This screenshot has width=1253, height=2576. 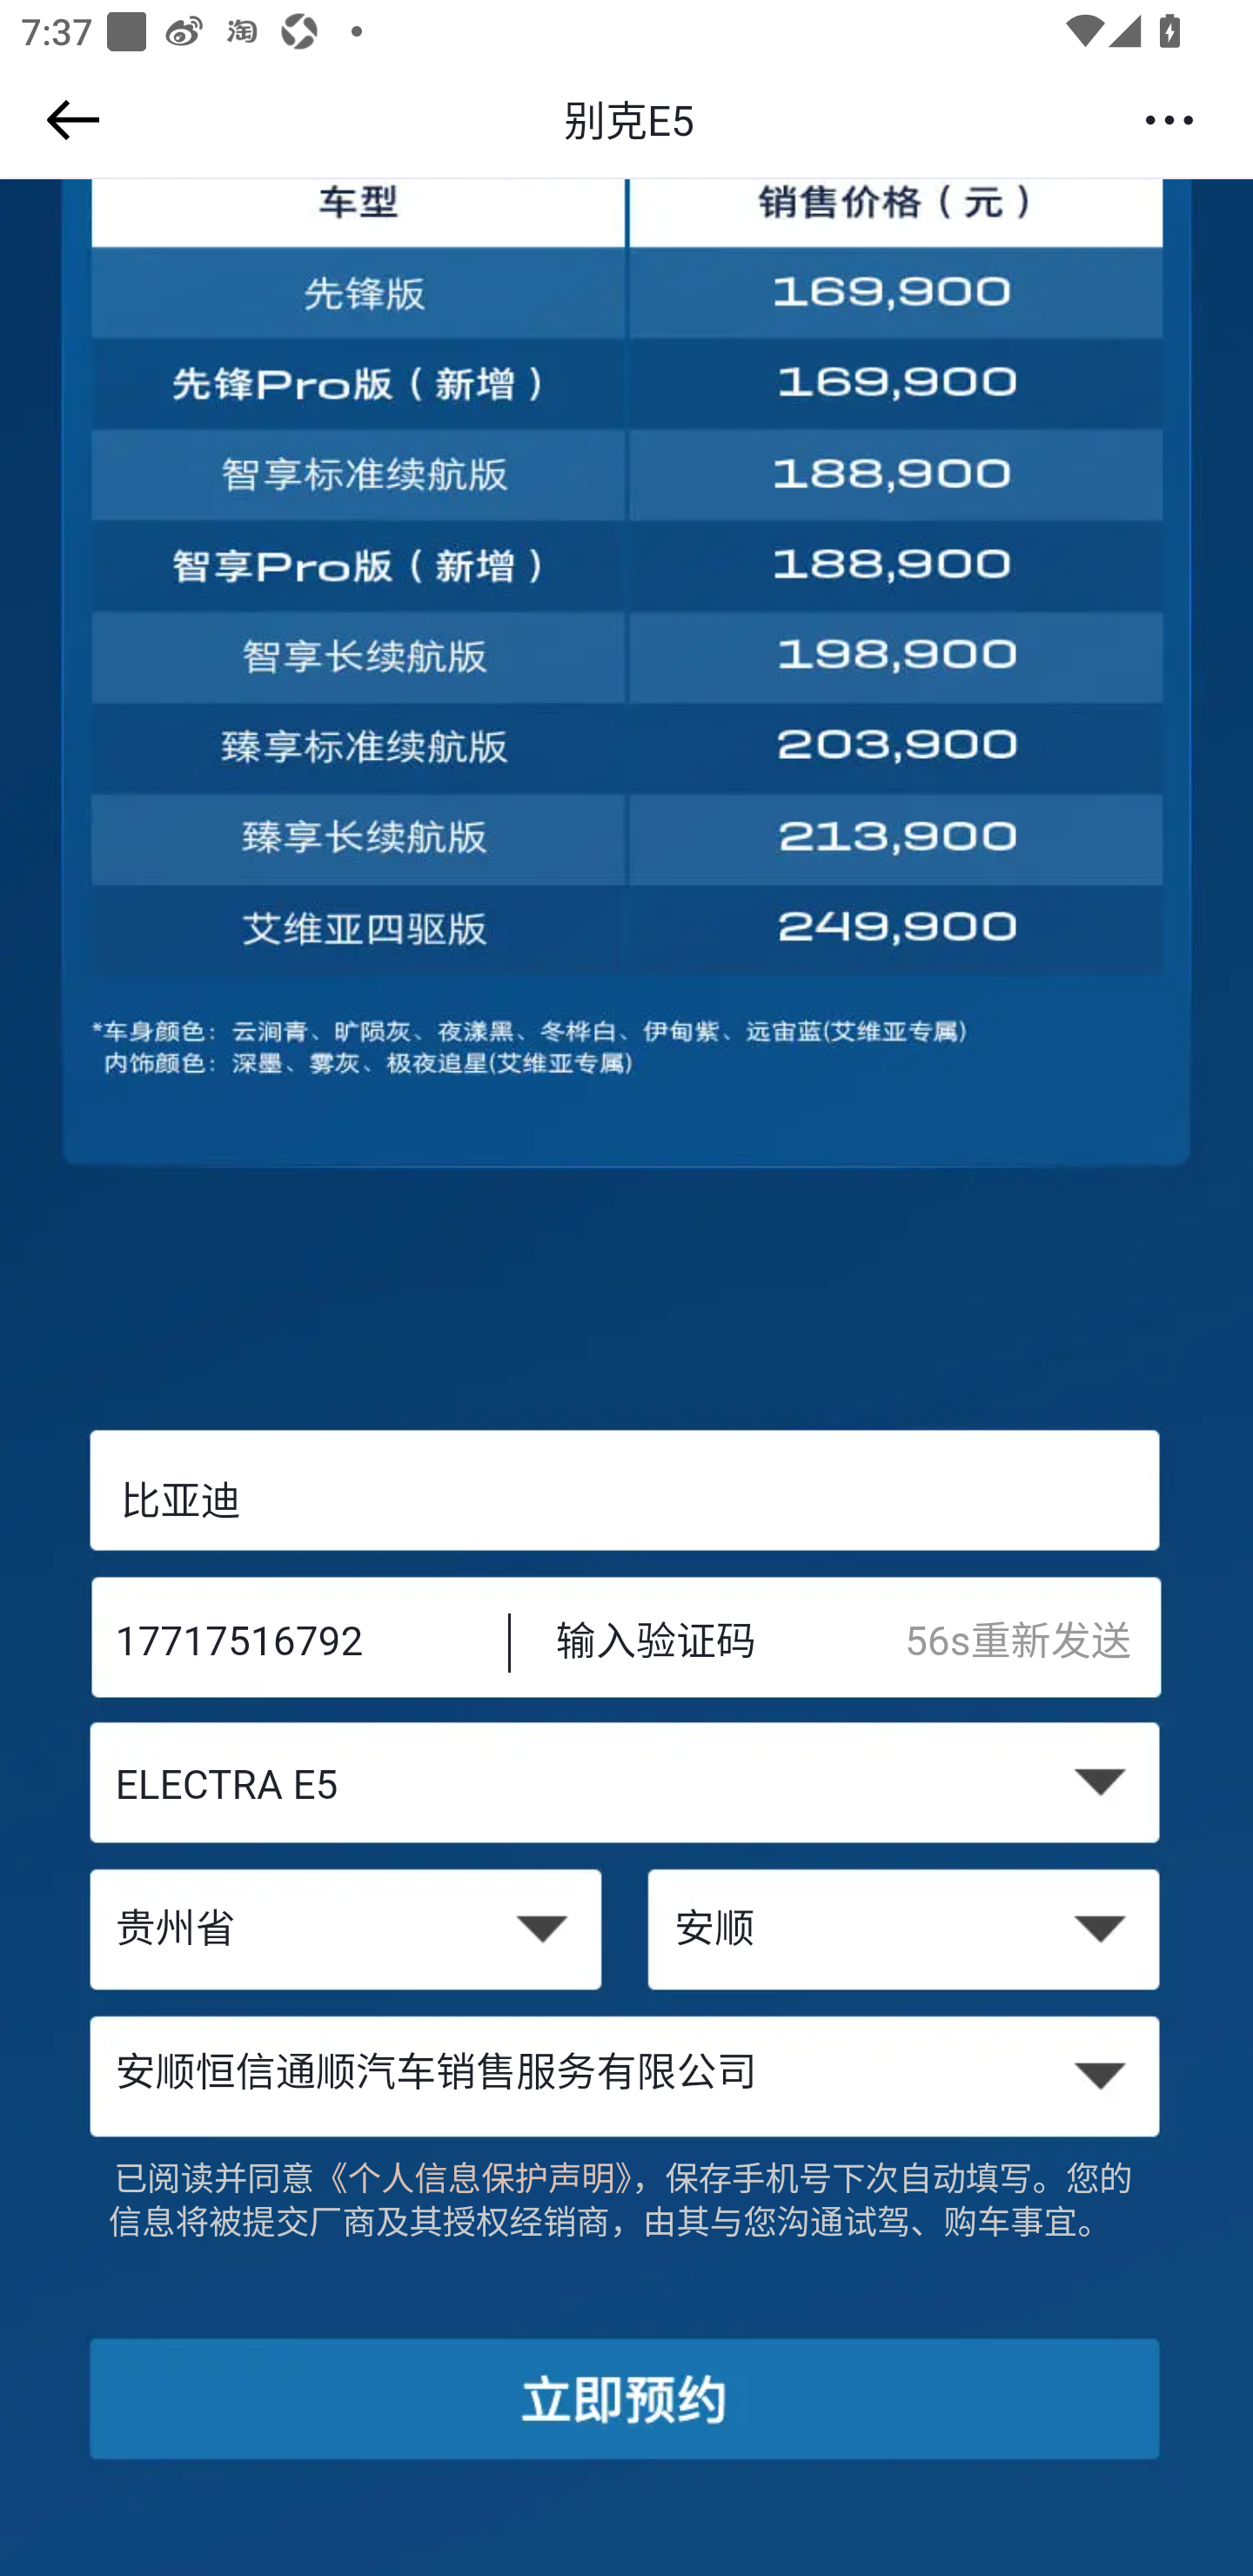 I want to click on 17717516792, so click(x=291, y=1645).